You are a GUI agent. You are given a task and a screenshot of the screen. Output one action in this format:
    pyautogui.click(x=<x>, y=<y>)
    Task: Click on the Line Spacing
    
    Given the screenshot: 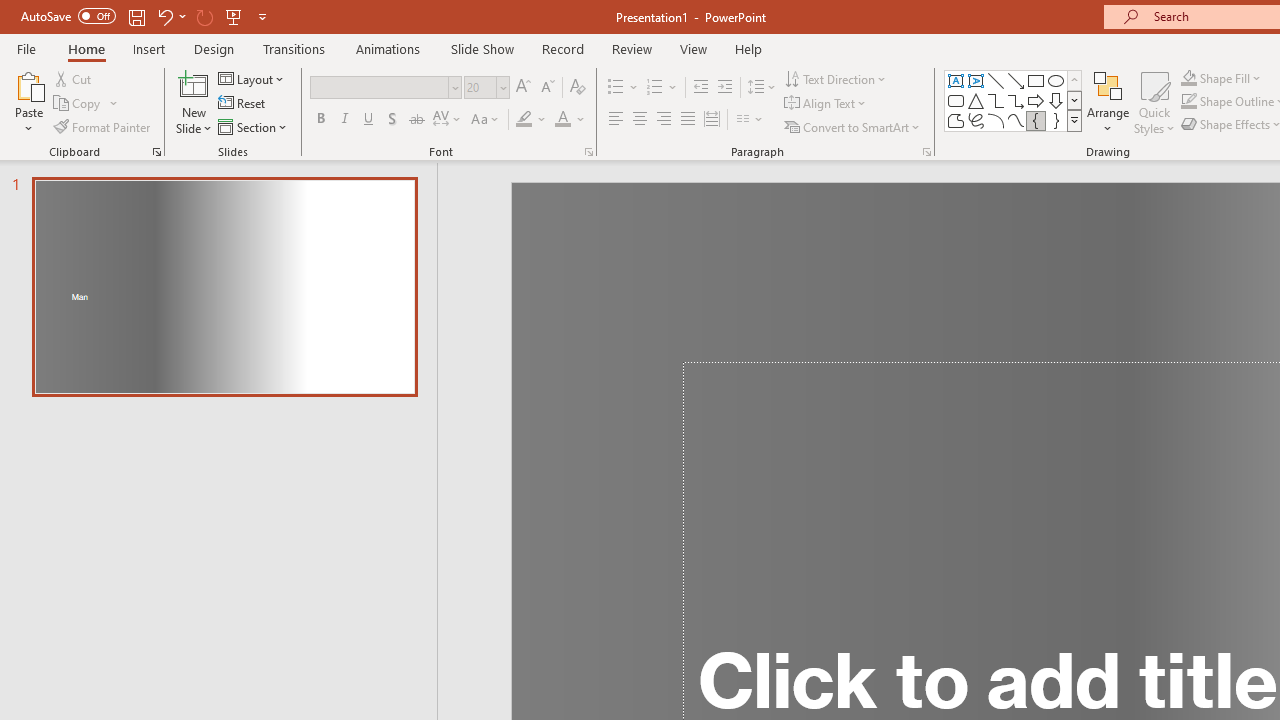 What is the action you would take?
    pyautogui.click(x=762, y=88)
    